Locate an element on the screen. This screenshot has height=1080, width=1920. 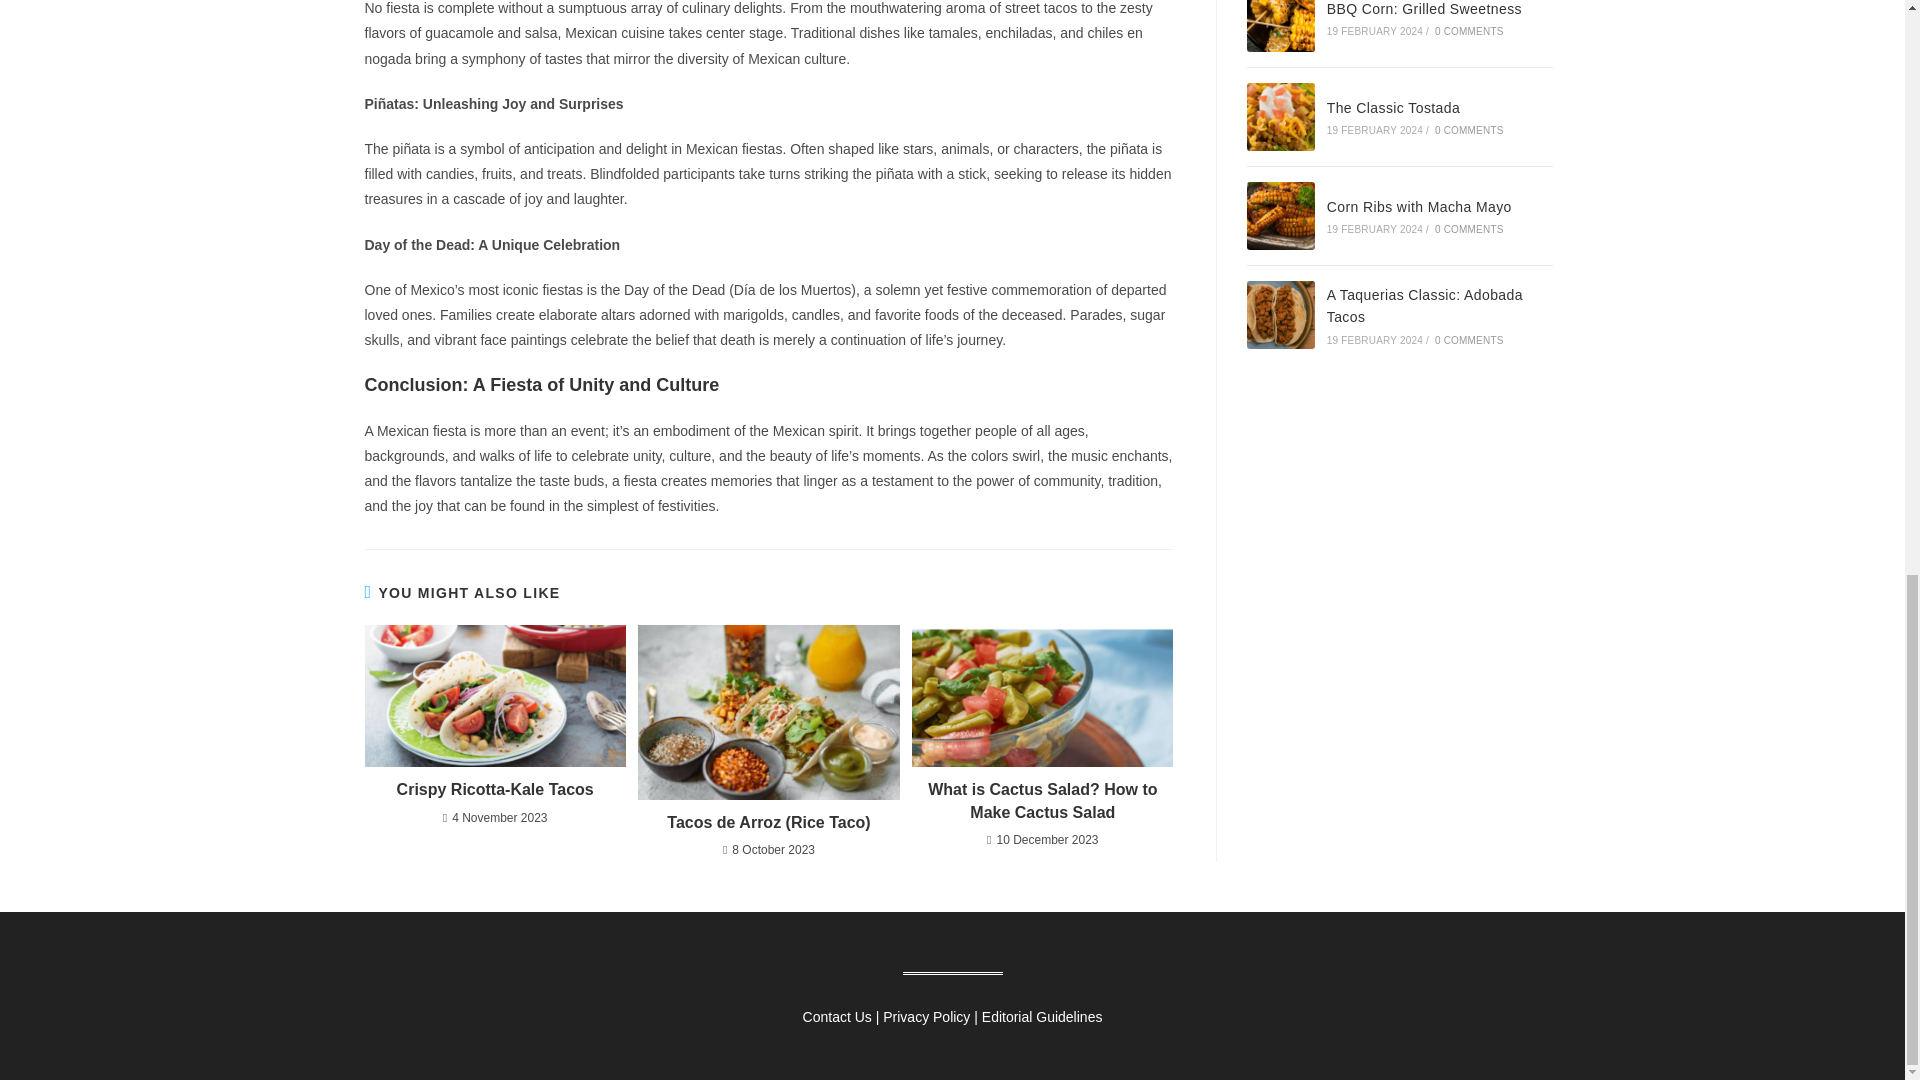
0 COMMENTS is located at coordinates (1468, 340).